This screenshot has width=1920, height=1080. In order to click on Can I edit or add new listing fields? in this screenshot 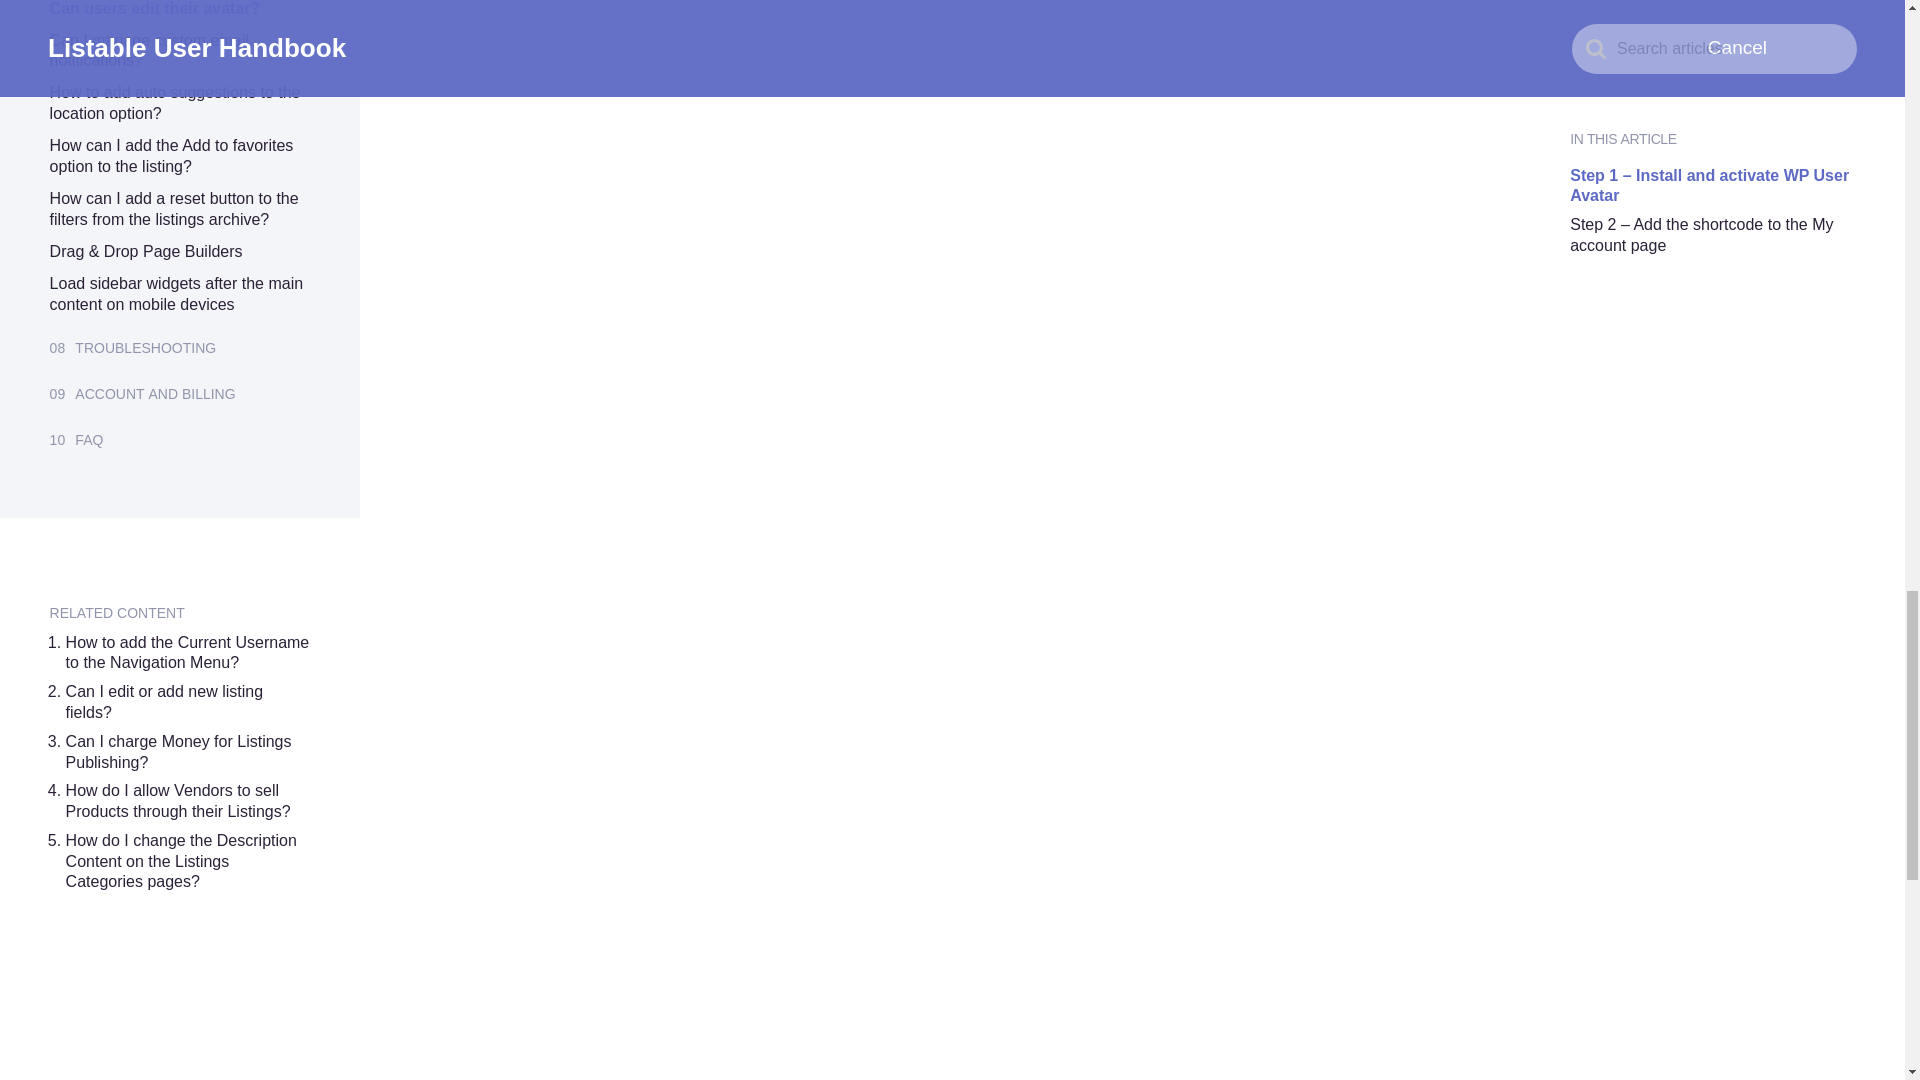, I will do `click(164, 702)`.